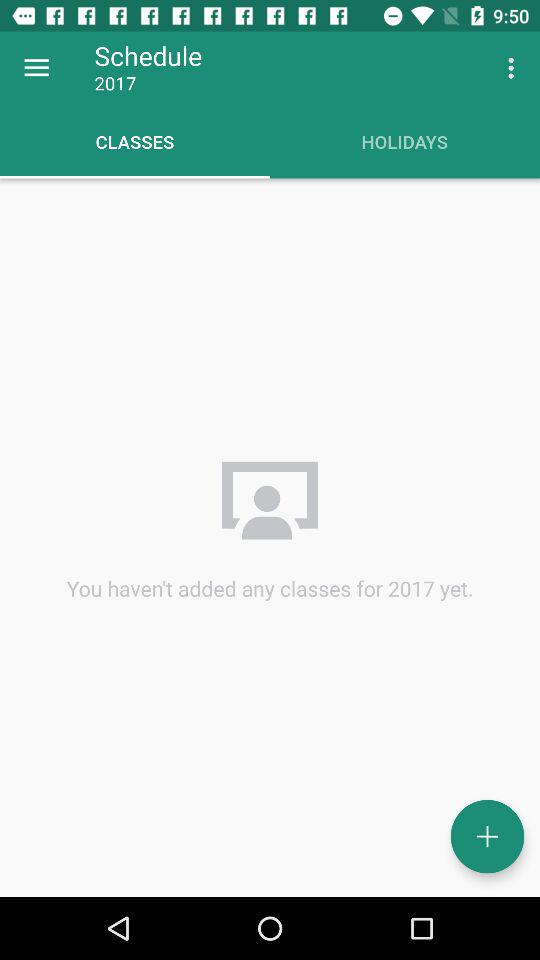 Image resolution: width=540 pixels, height=960 pixels. What do you see at coordinates (488, 836) in the screenshot?
I see `enter add` at bounding box center [488, 836].